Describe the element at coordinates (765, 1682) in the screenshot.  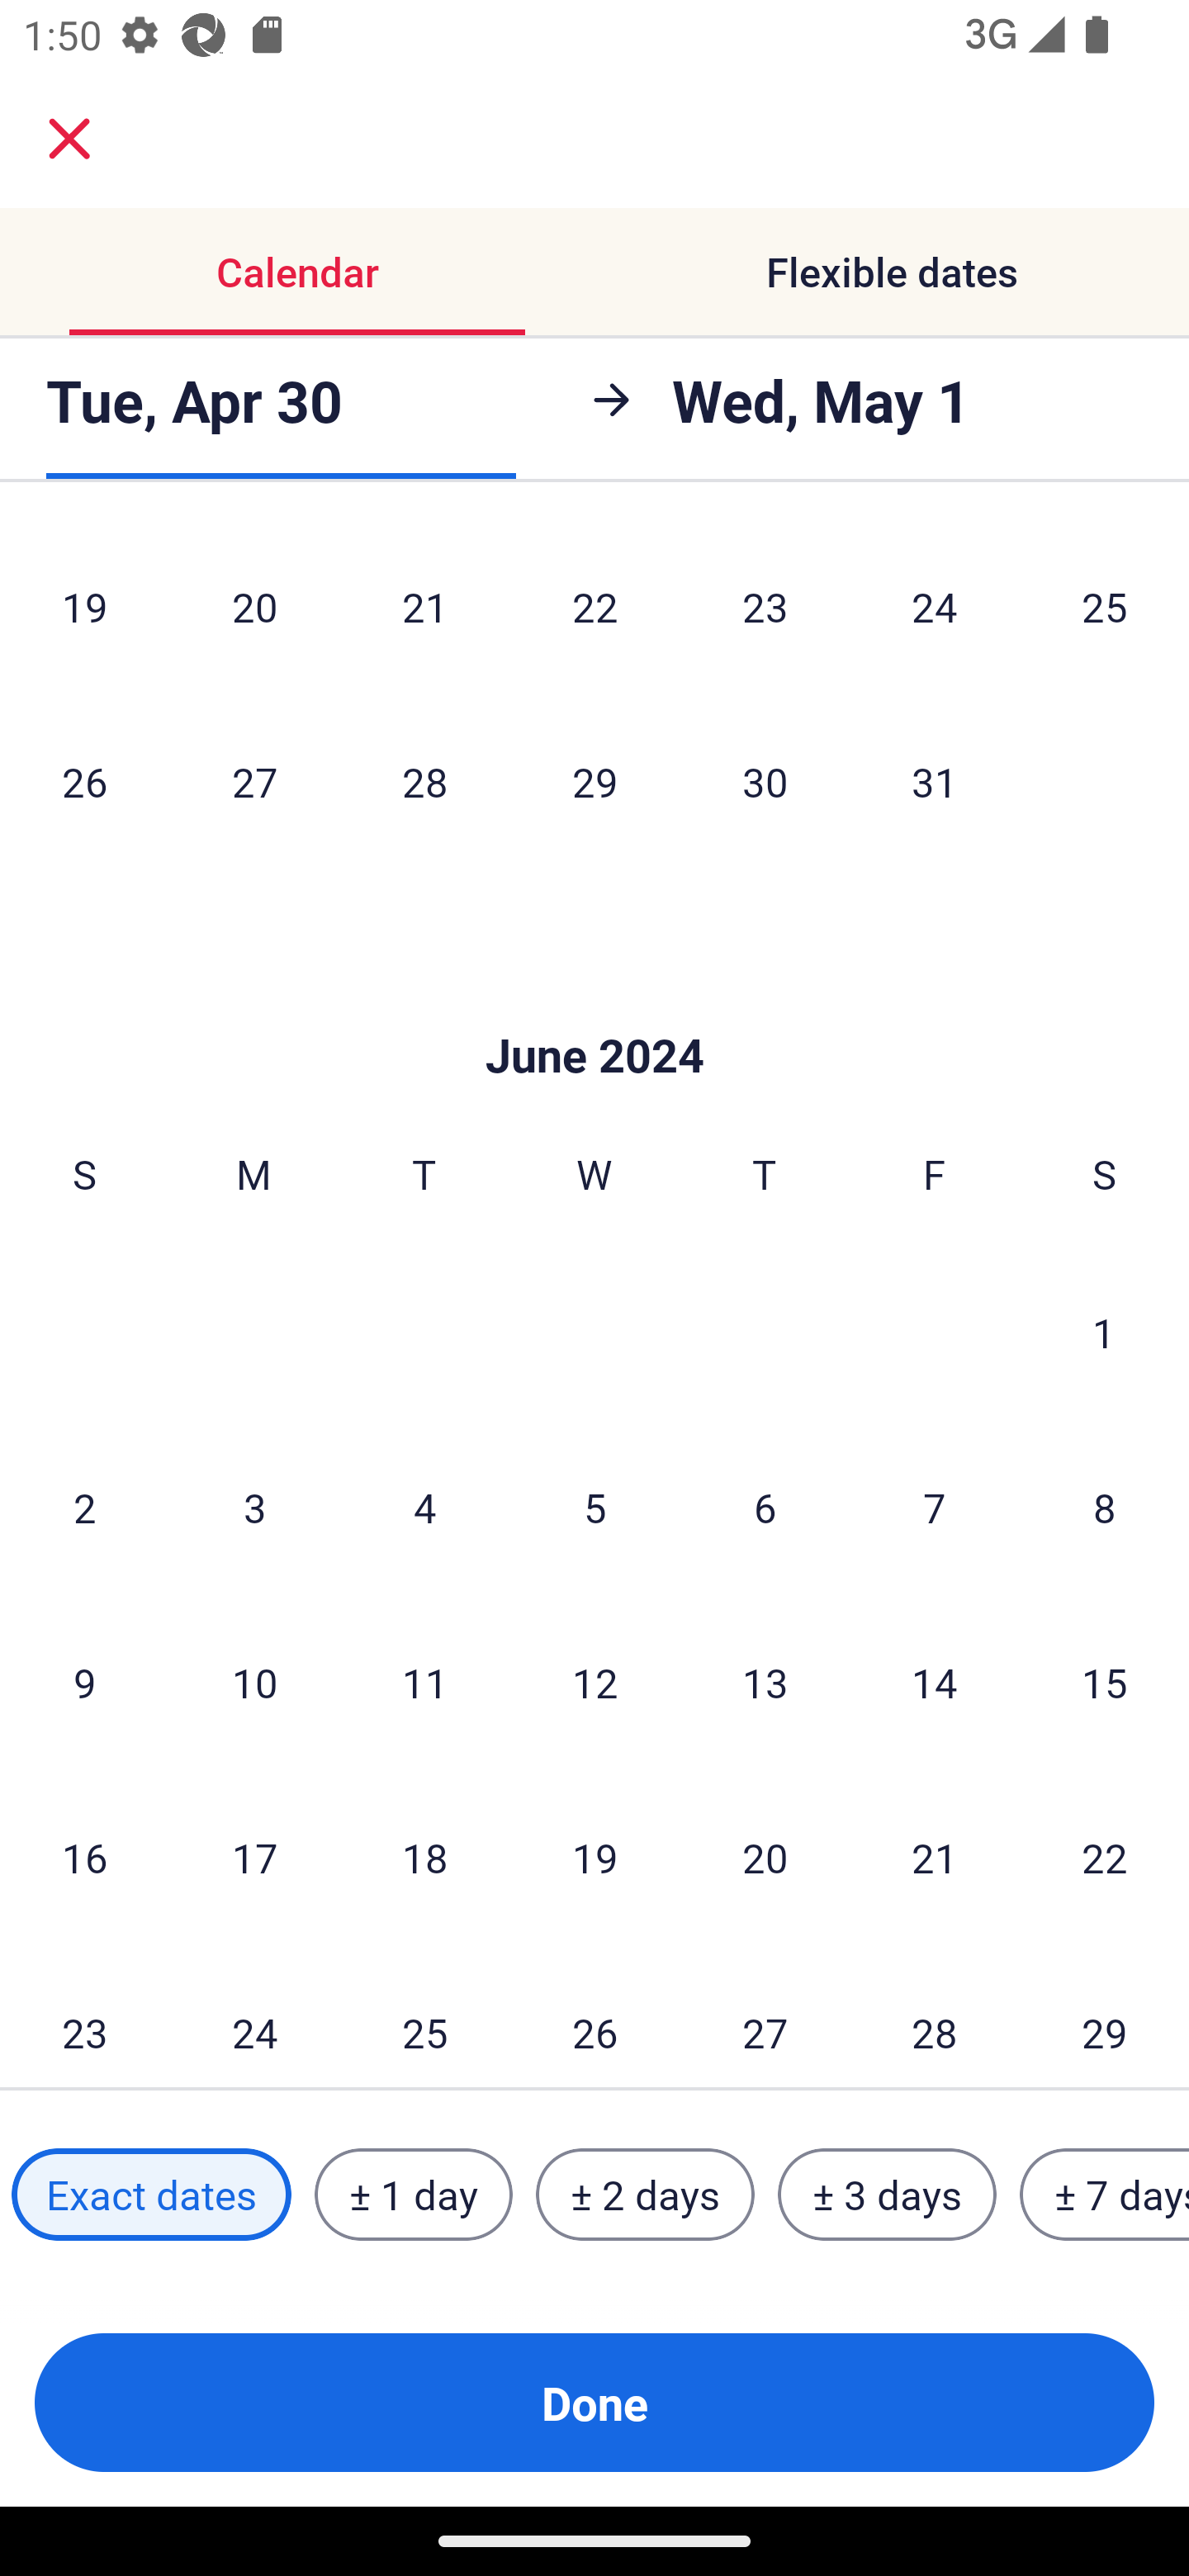
I see `13 Thursday, June 13, 2024` at that location.